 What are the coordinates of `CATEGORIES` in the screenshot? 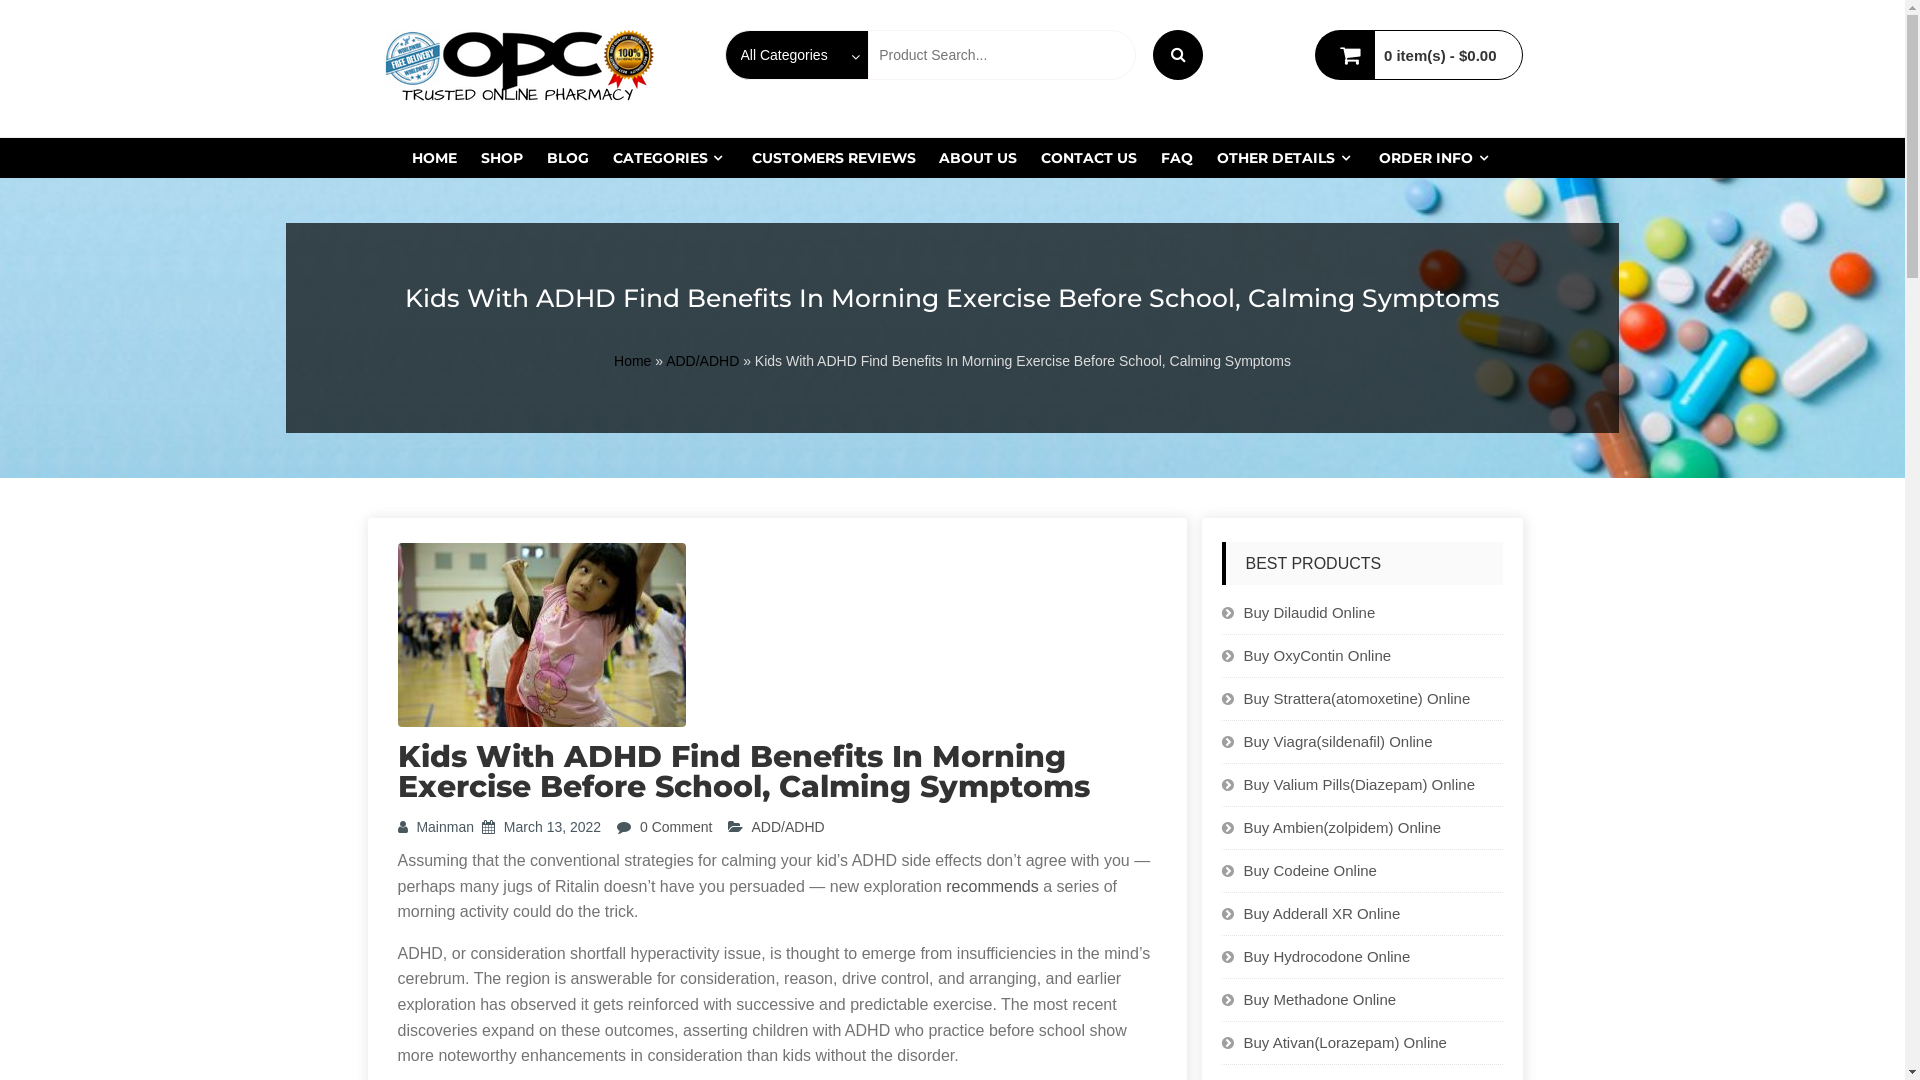 It's located at (670, 158).